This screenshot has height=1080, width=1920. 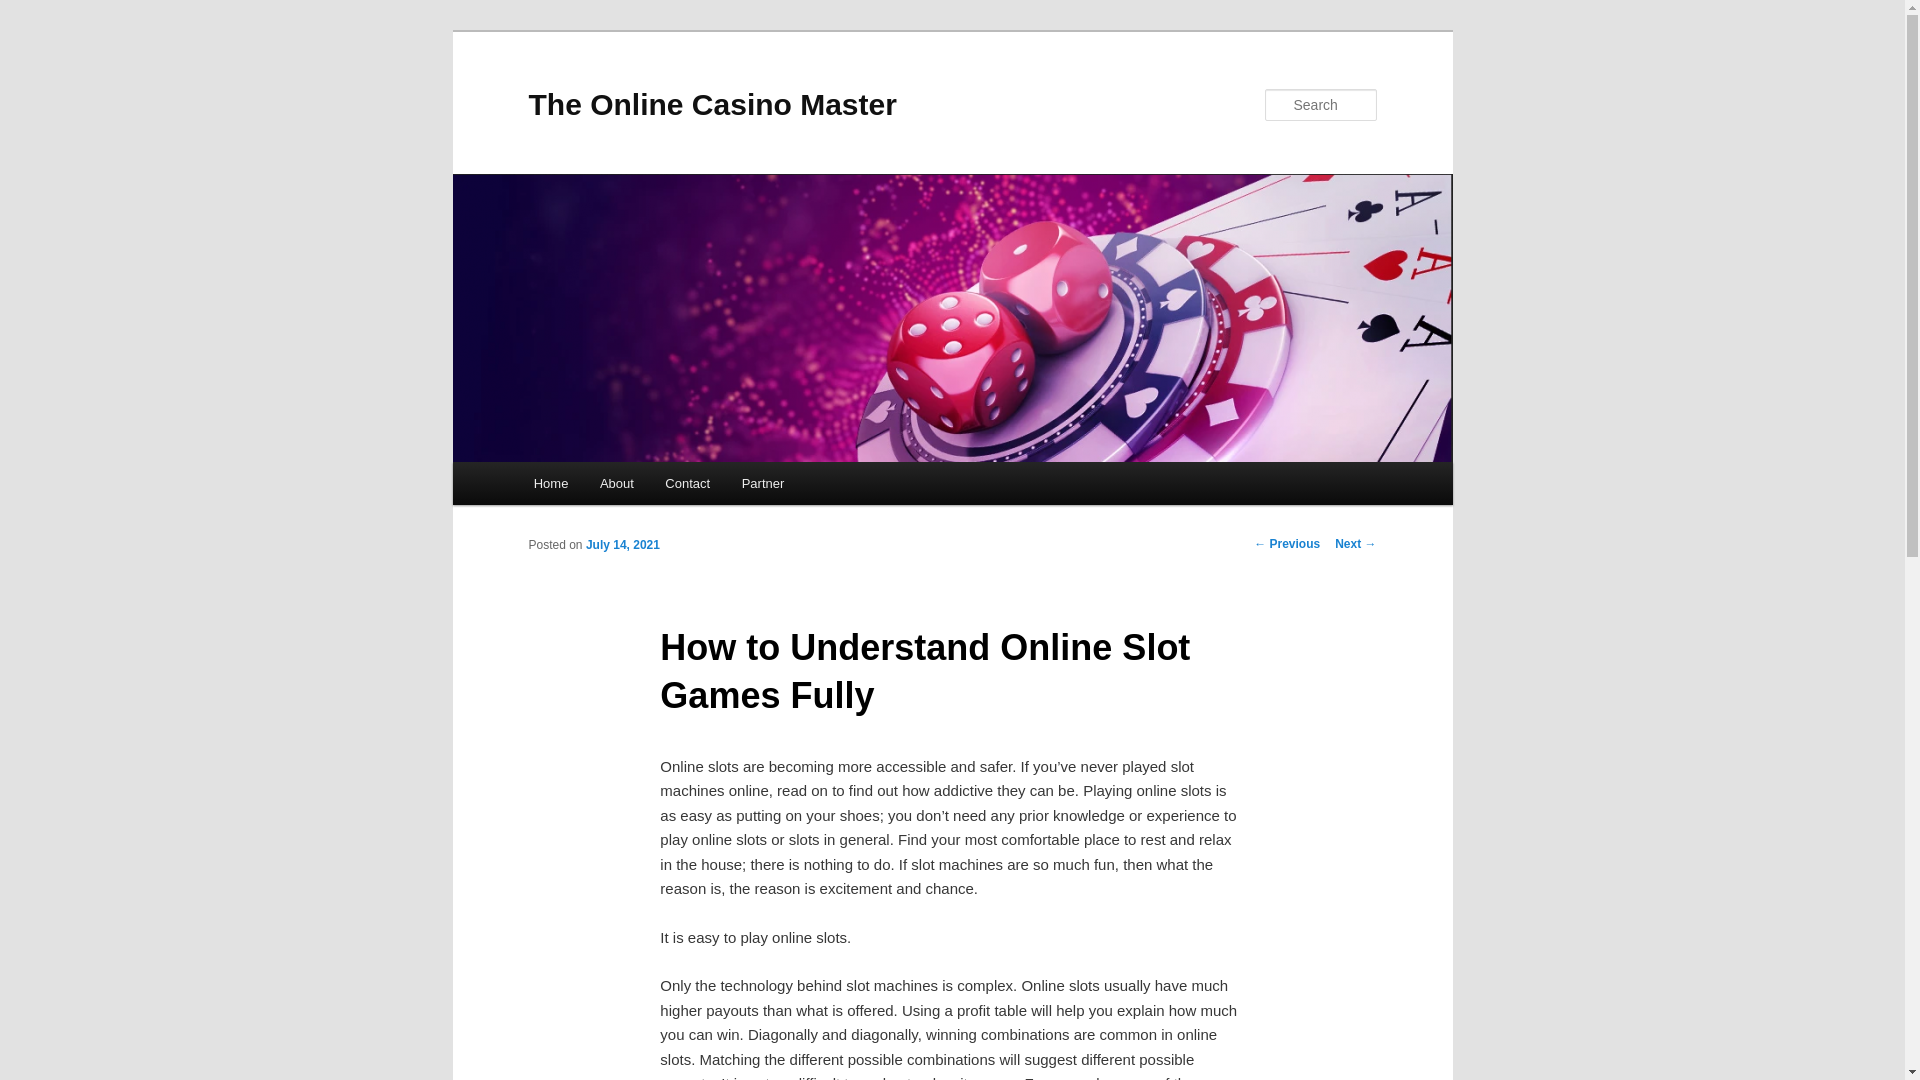 I want to click on 5:15 am, so click(x=622, y=544).